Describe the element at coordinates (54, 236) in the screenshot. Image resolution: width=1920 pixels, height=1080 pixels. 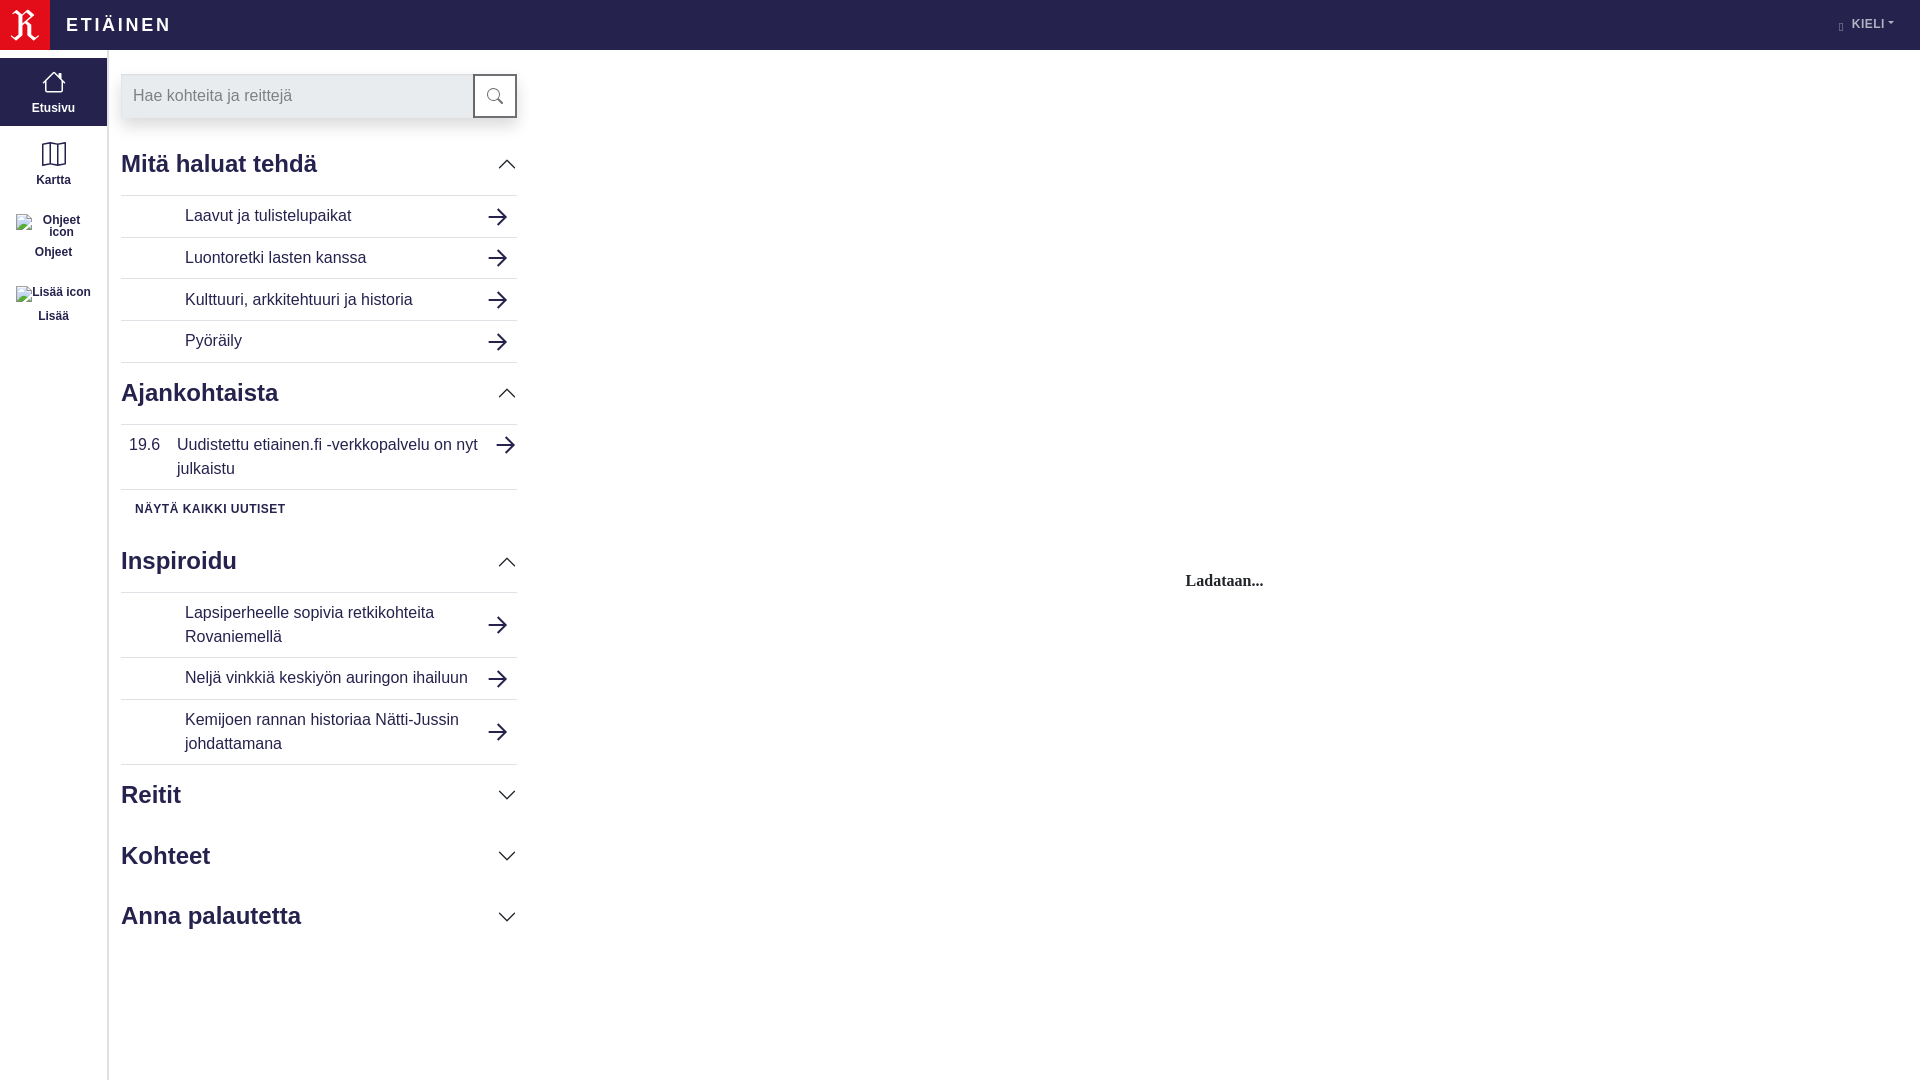
I see `Kulttuuri, arkkitehtuuri ja historia` at that location.